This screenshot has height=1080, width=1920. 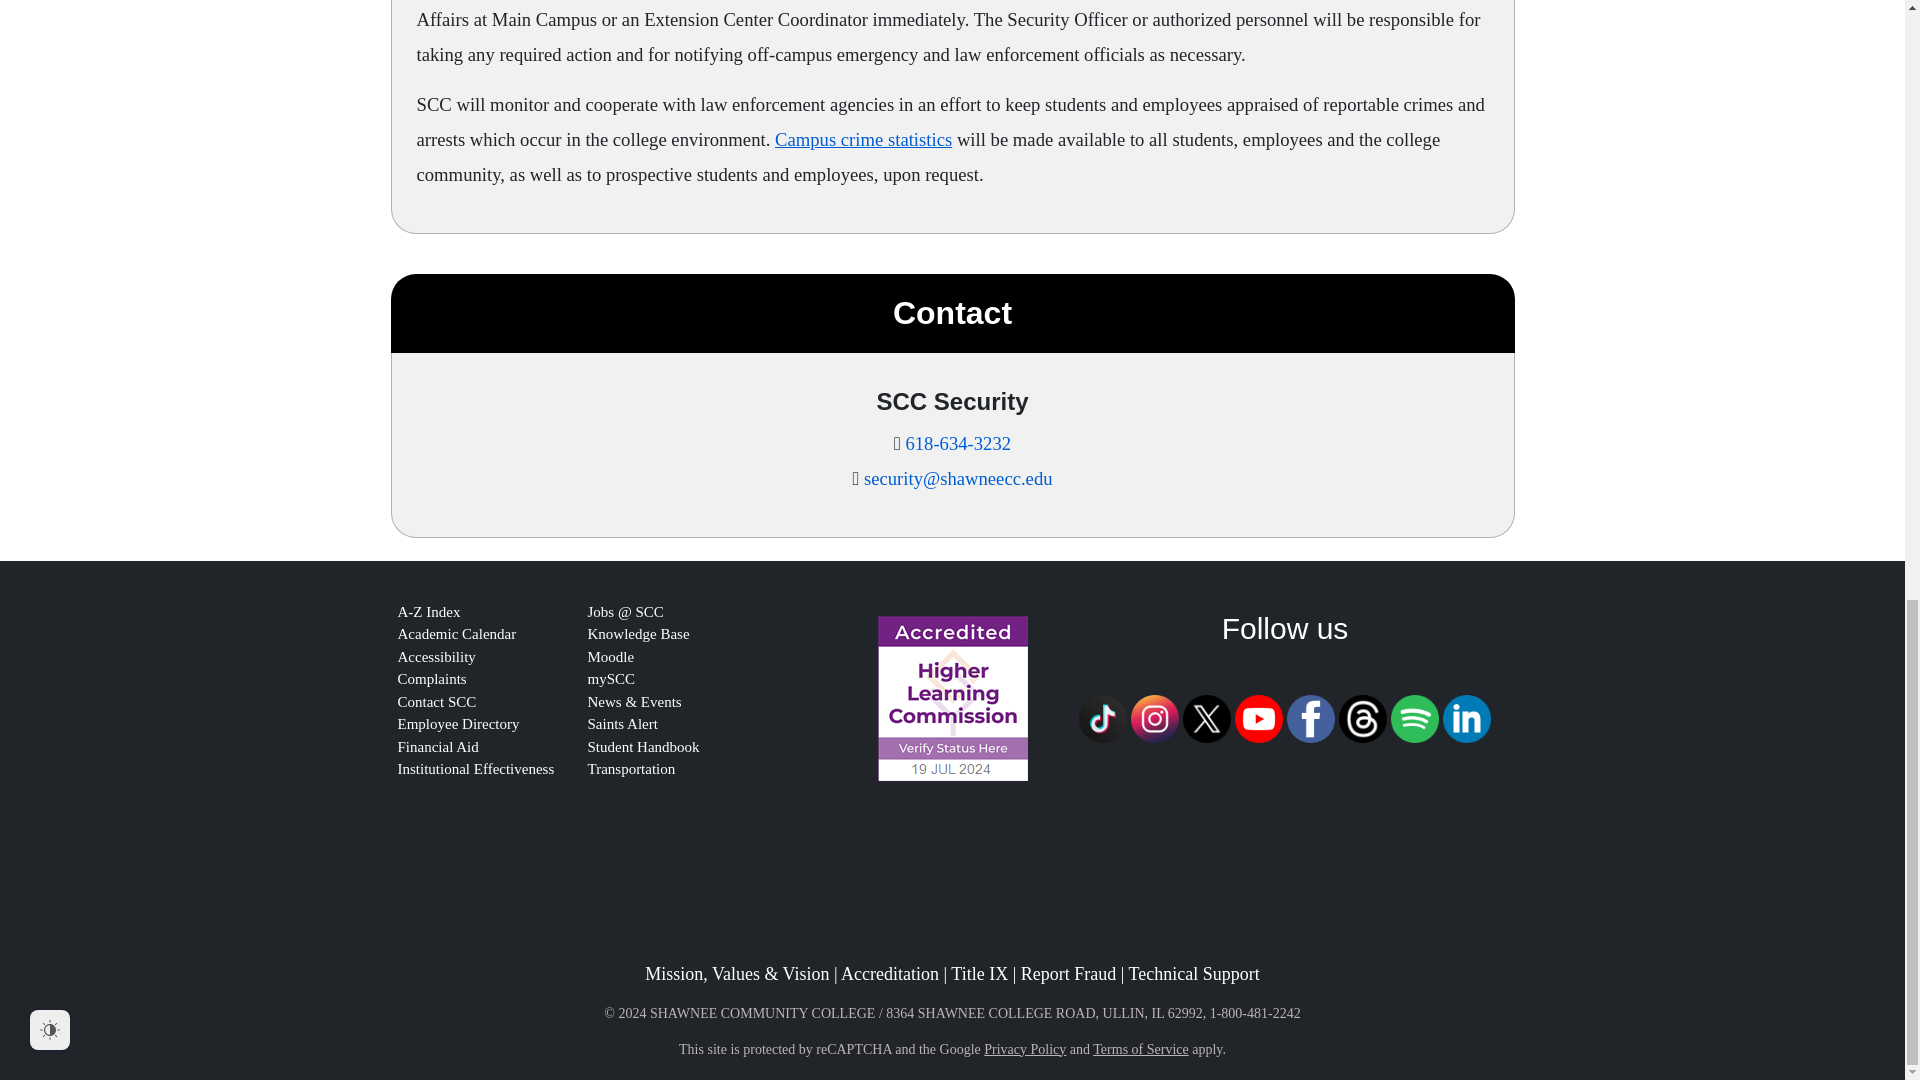 What do you see at coordinates (1258, 716) in the screenshot?
I see `youtube` at bounding box center [1258, 716].